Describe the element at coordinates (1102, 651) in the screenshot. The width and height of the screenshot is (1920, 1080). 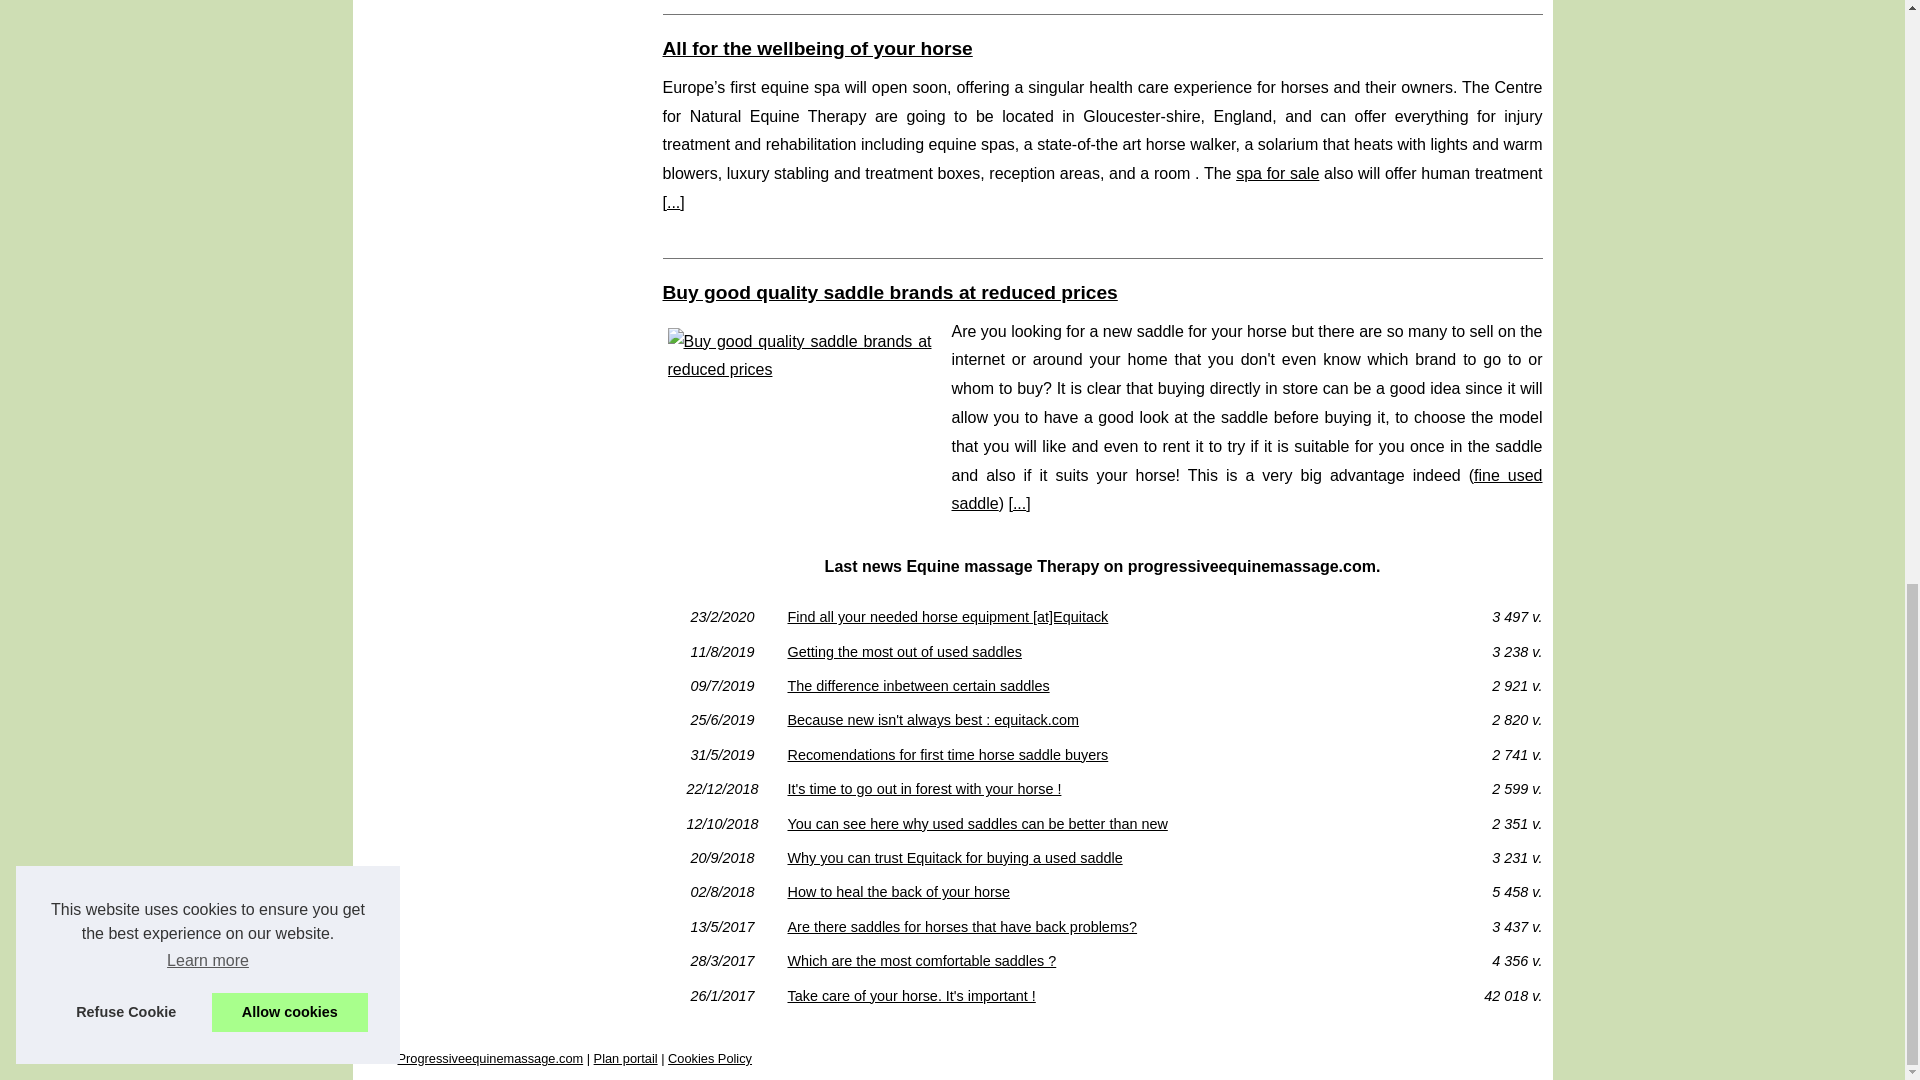
I see `Getting the most out of used saddles` at that location.